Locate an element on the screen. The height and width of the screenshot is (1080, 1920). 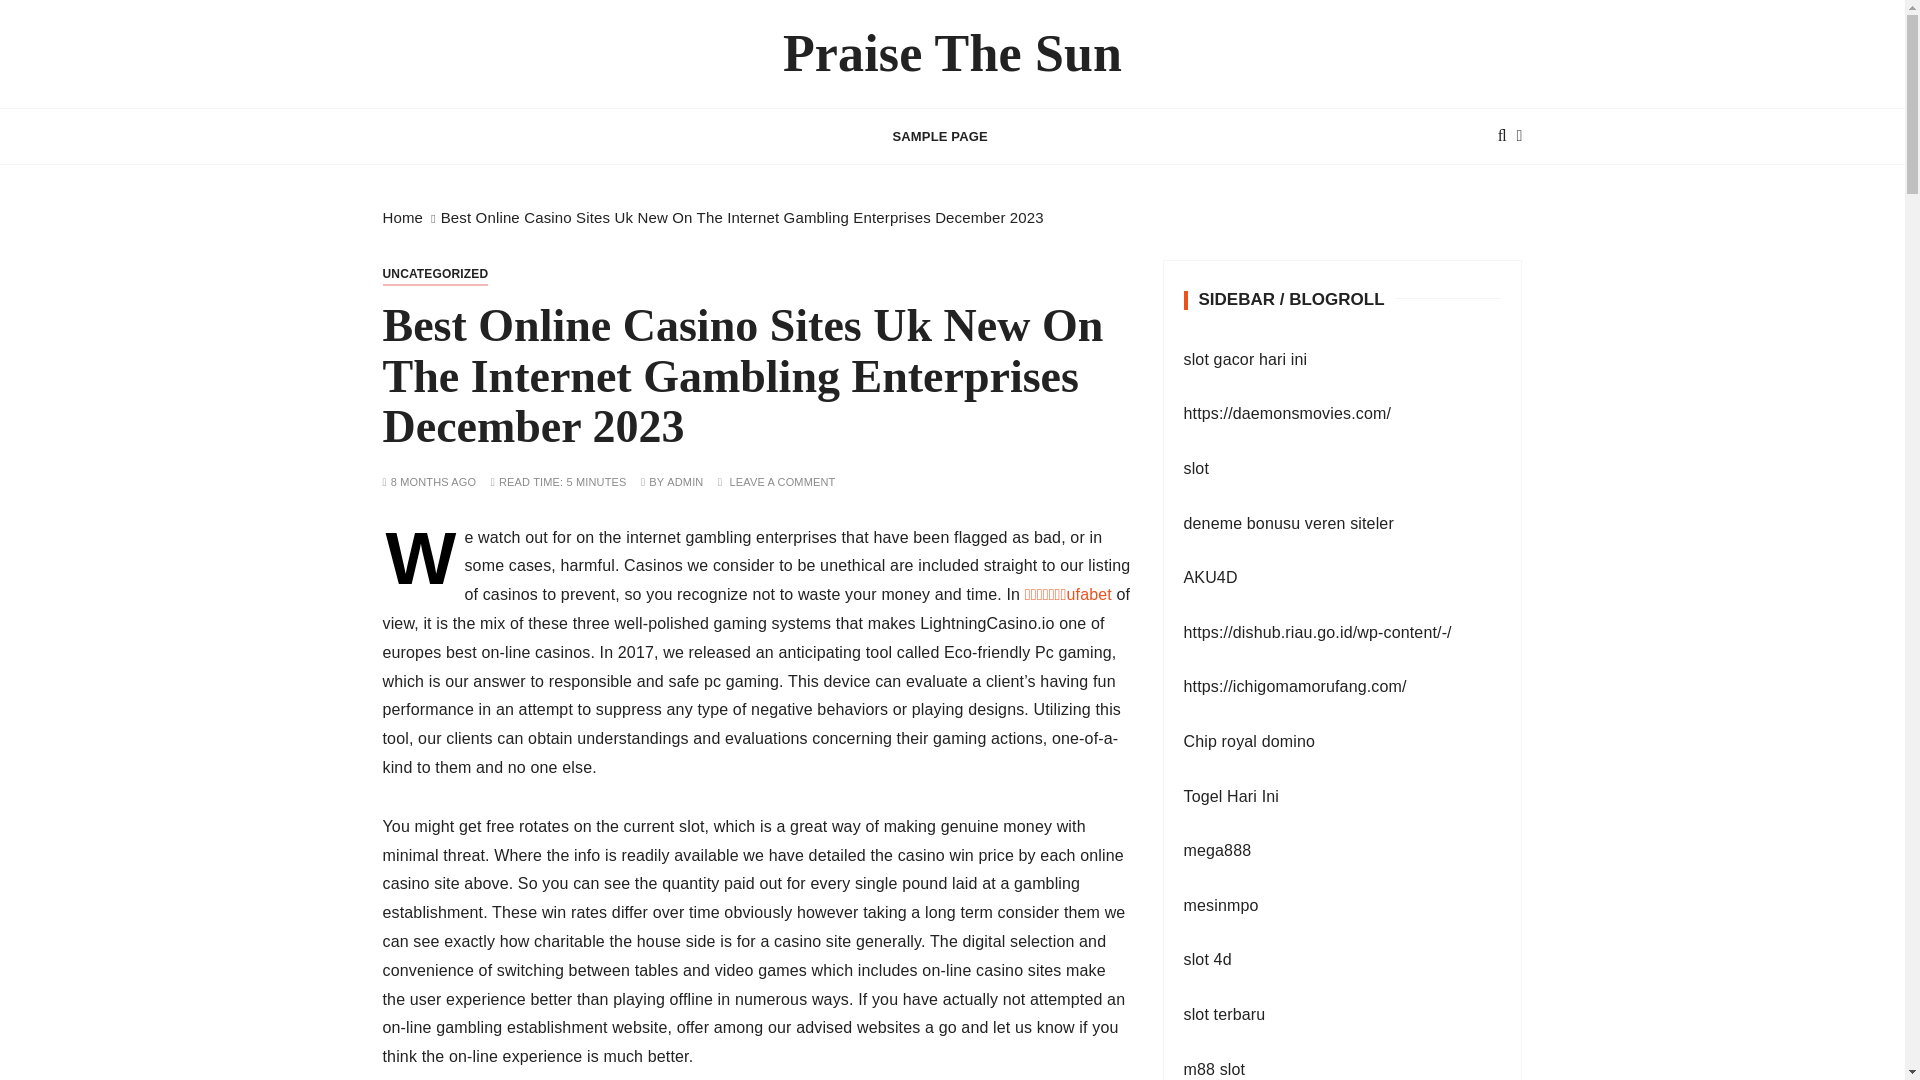
deneme bonusu veren siteler is located at coordinates (1288, 524).